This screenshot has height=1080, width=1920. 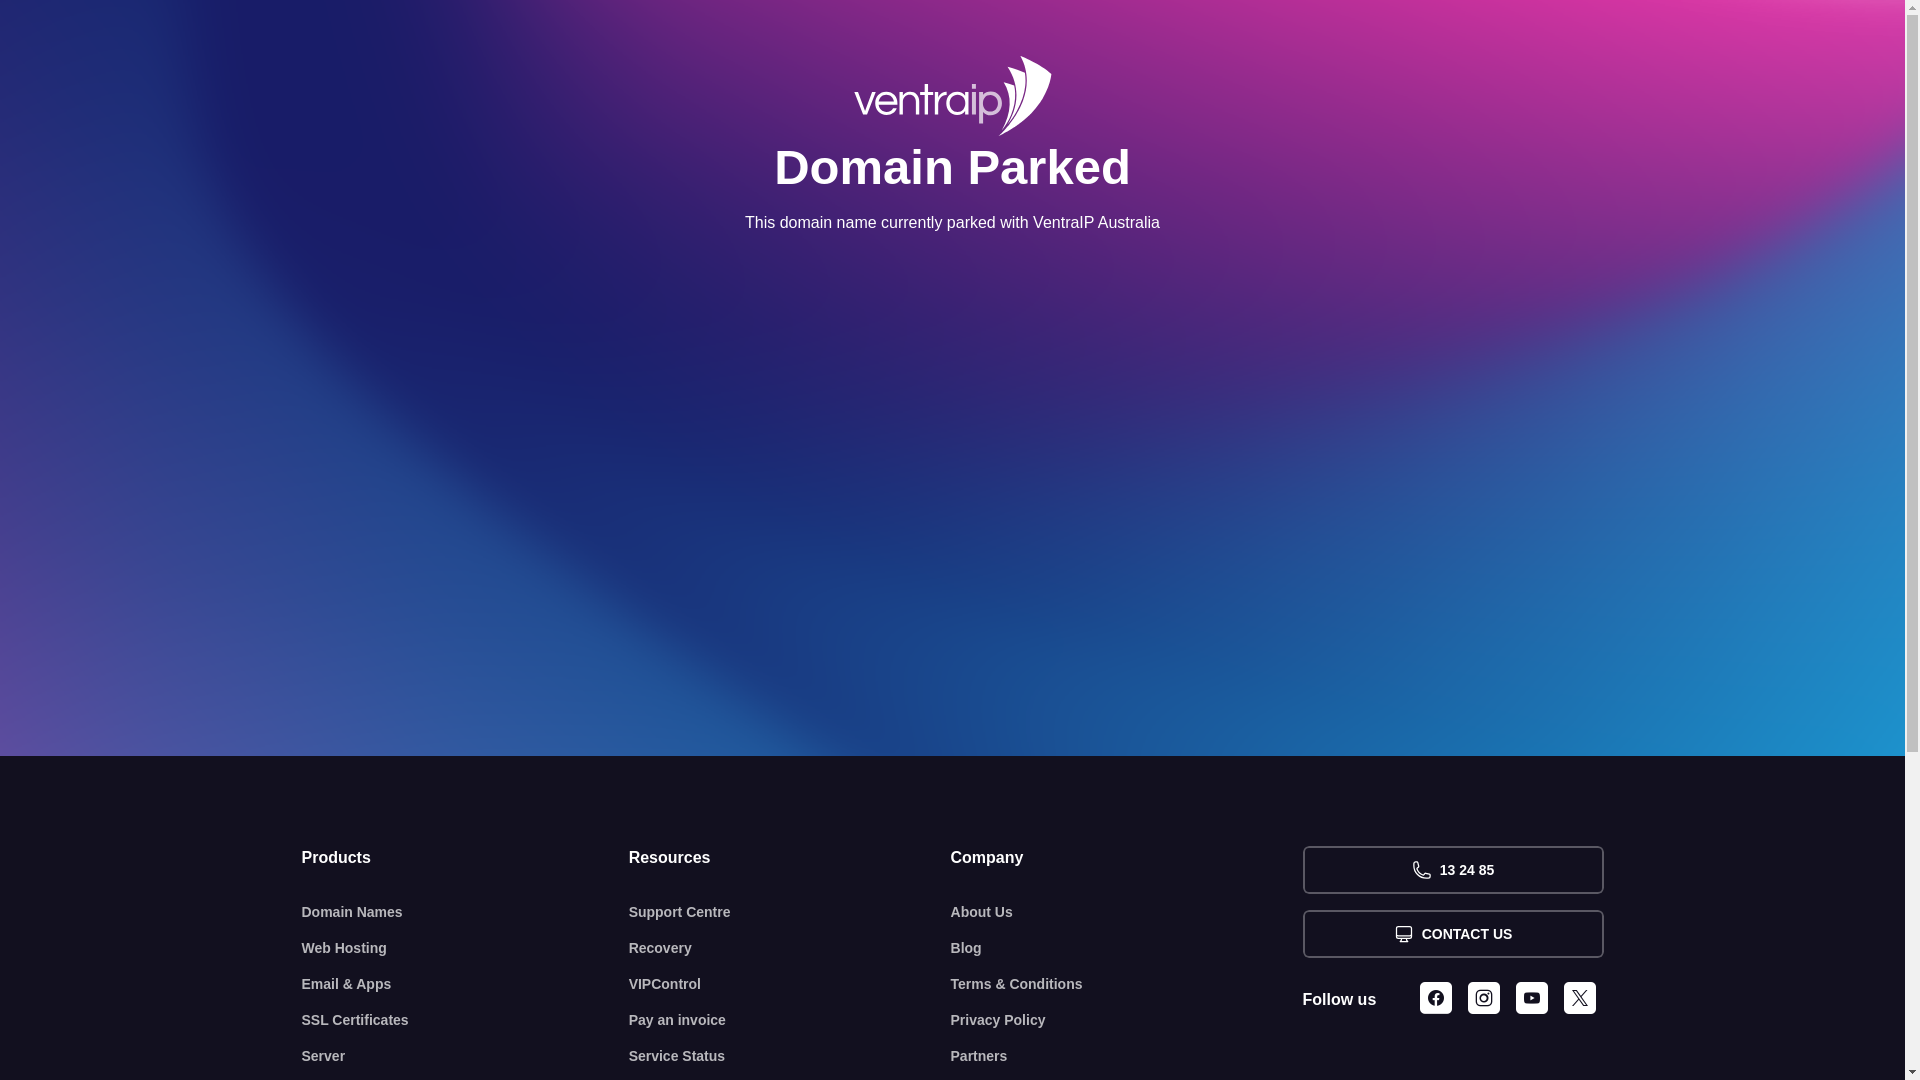 I want to click on Support Centre, so click(x=790, y=912).